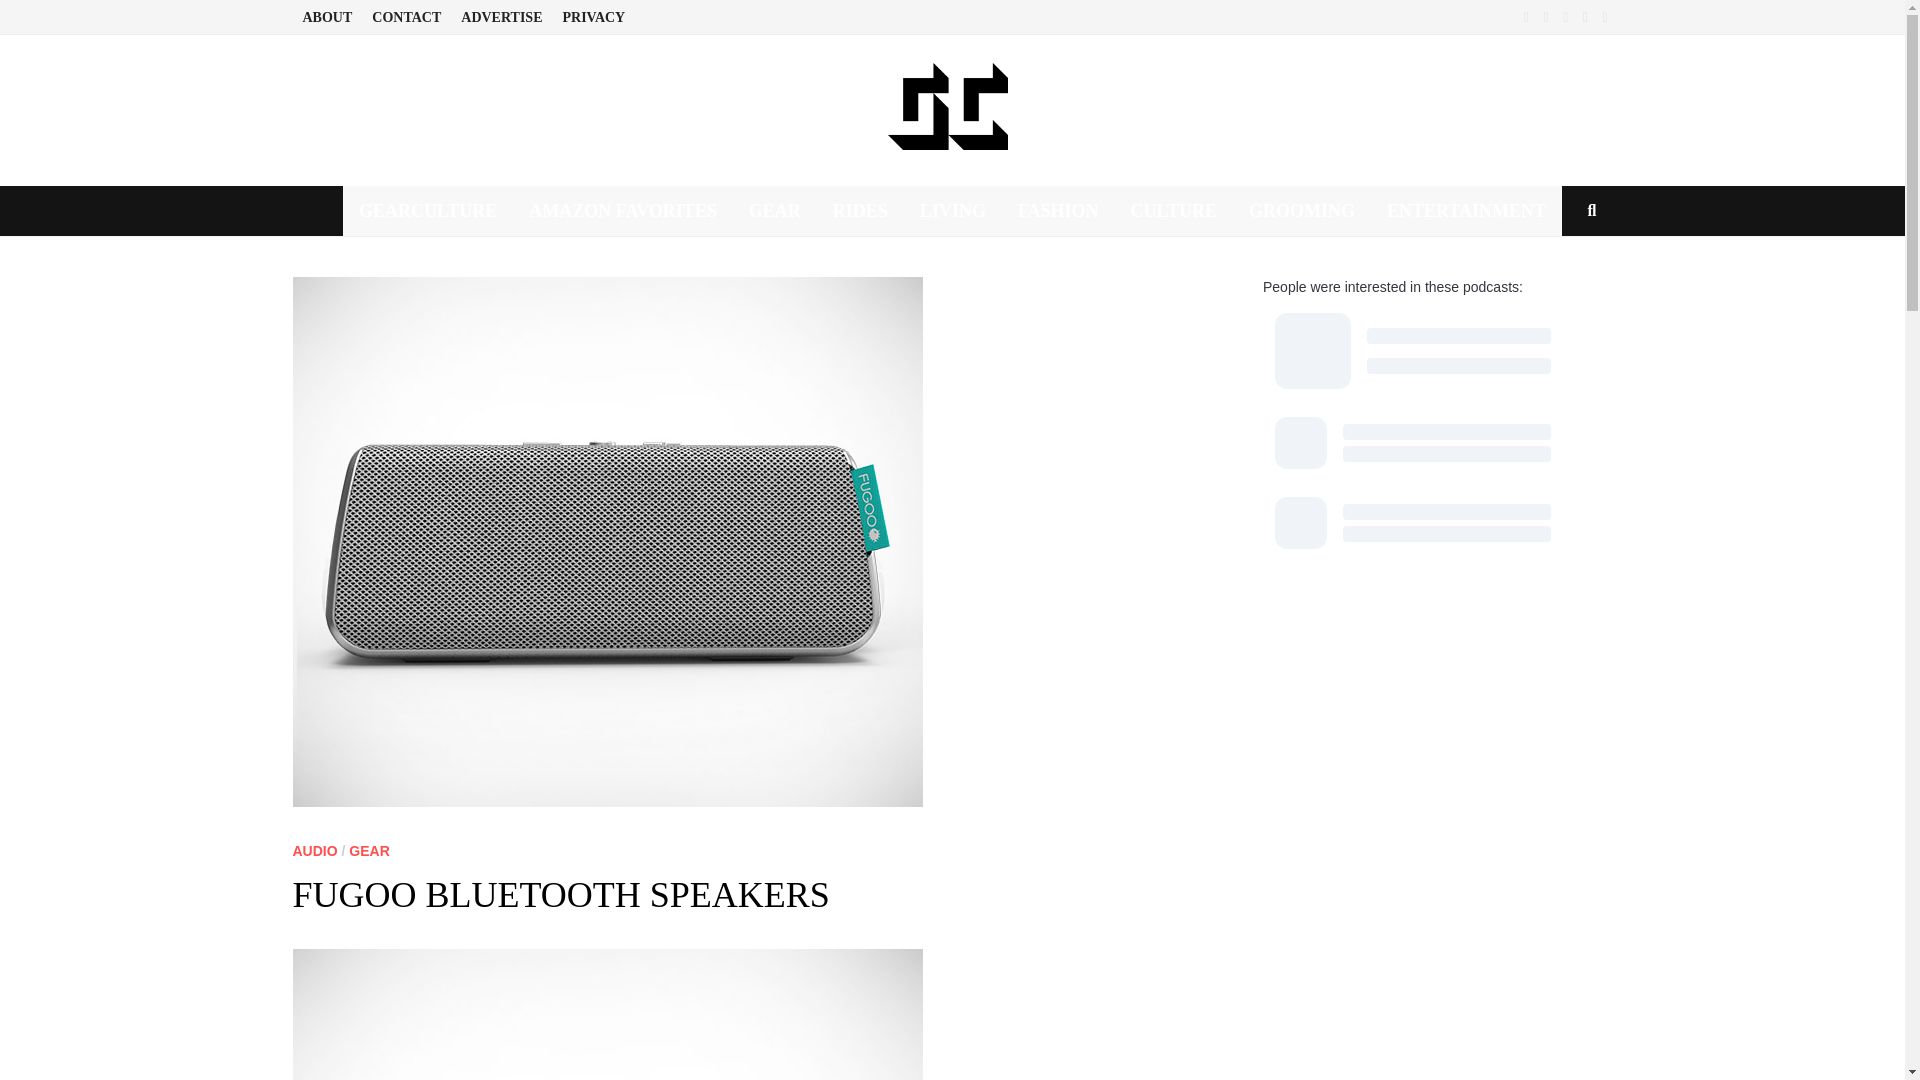 The image size is (1920, 1080). What do you see at coordinates (953, 210) in the screenshot?
I see `LIVING` at bounding box center [953, 210].